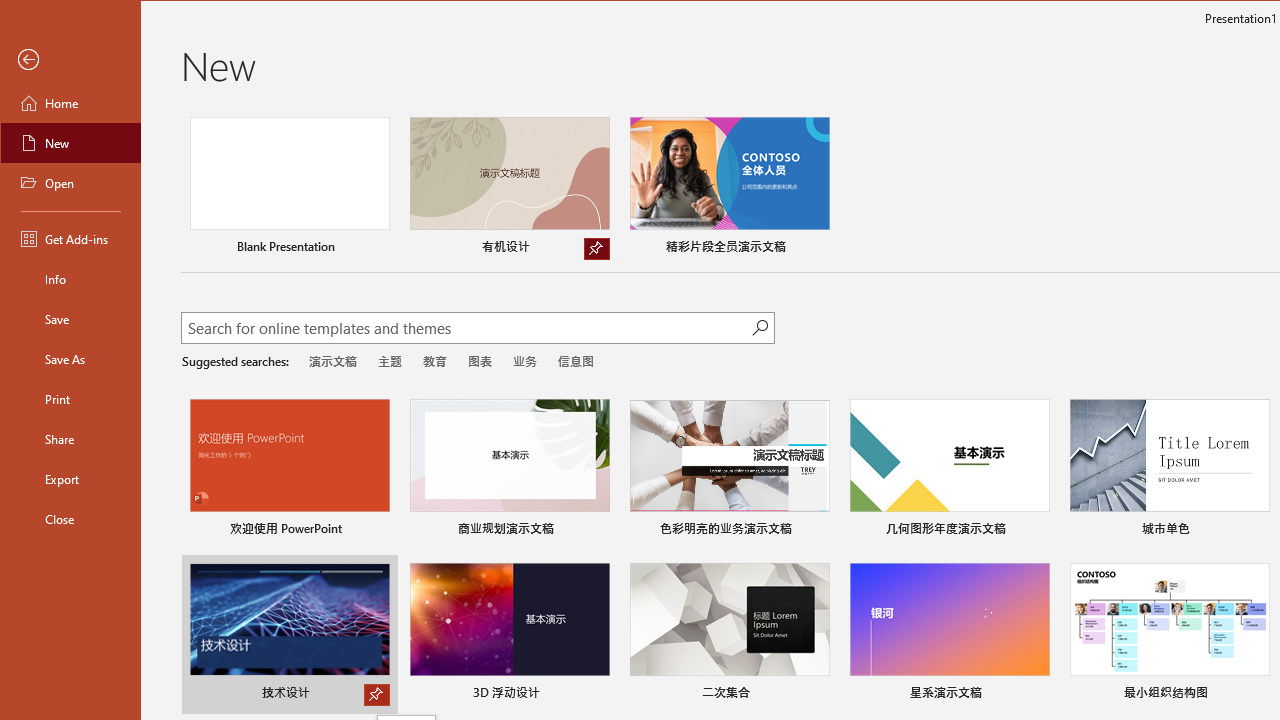 Image resolution: width=1280 pixels, height=720 pixels. Describe the element at coordinates (70, 278) in the screenshot. I see `Info` at that location.